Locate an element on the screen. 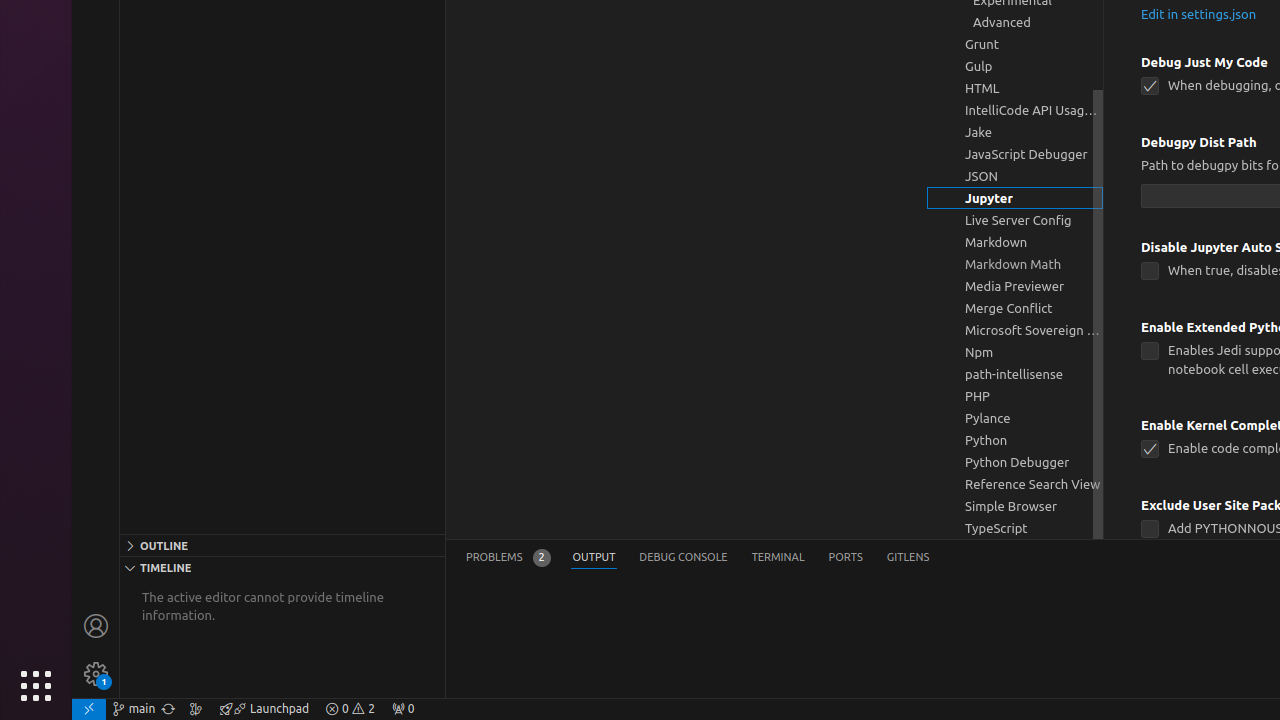 Image resolution: width=1280 pixels, height=720 pixels. jupyter.debugJustMyCode is located at coordinates (1150, 86).